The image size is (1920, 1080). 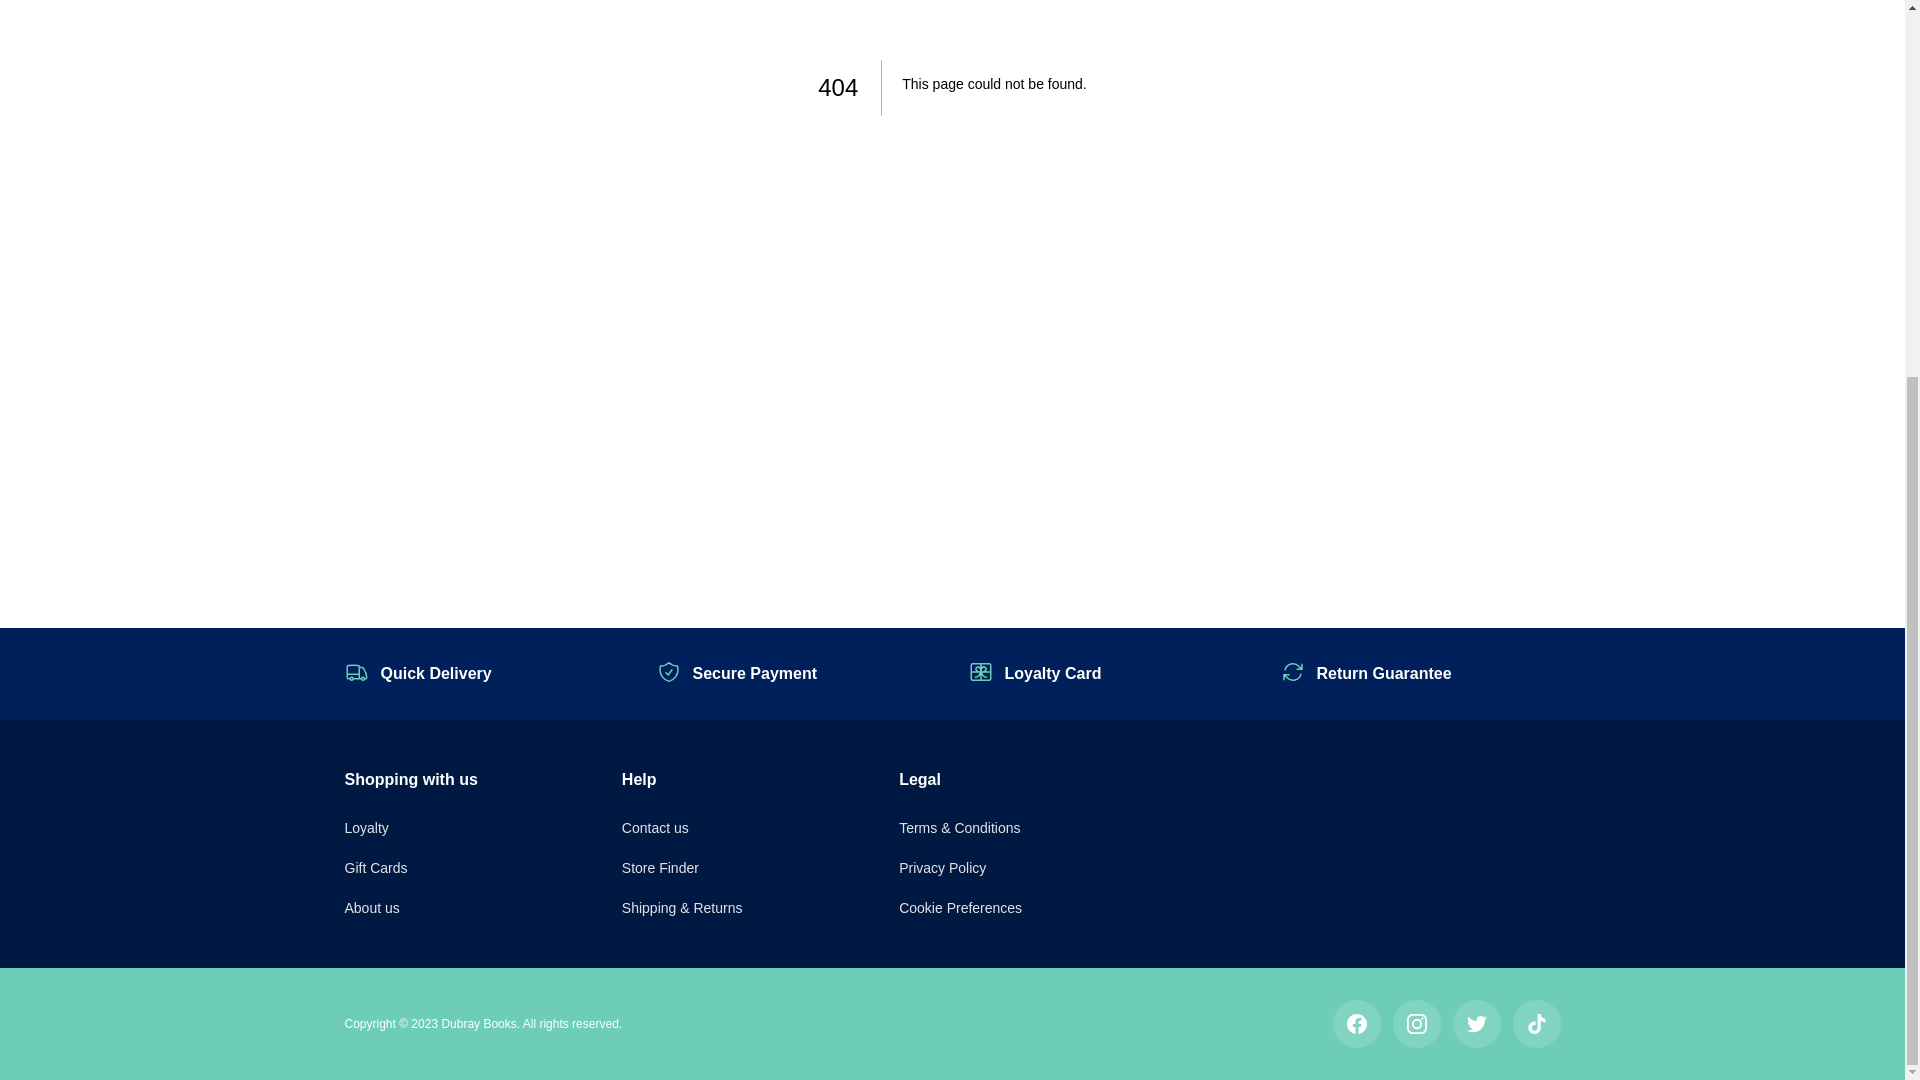 I want to click on Contact us, so click(x=656, y=827).